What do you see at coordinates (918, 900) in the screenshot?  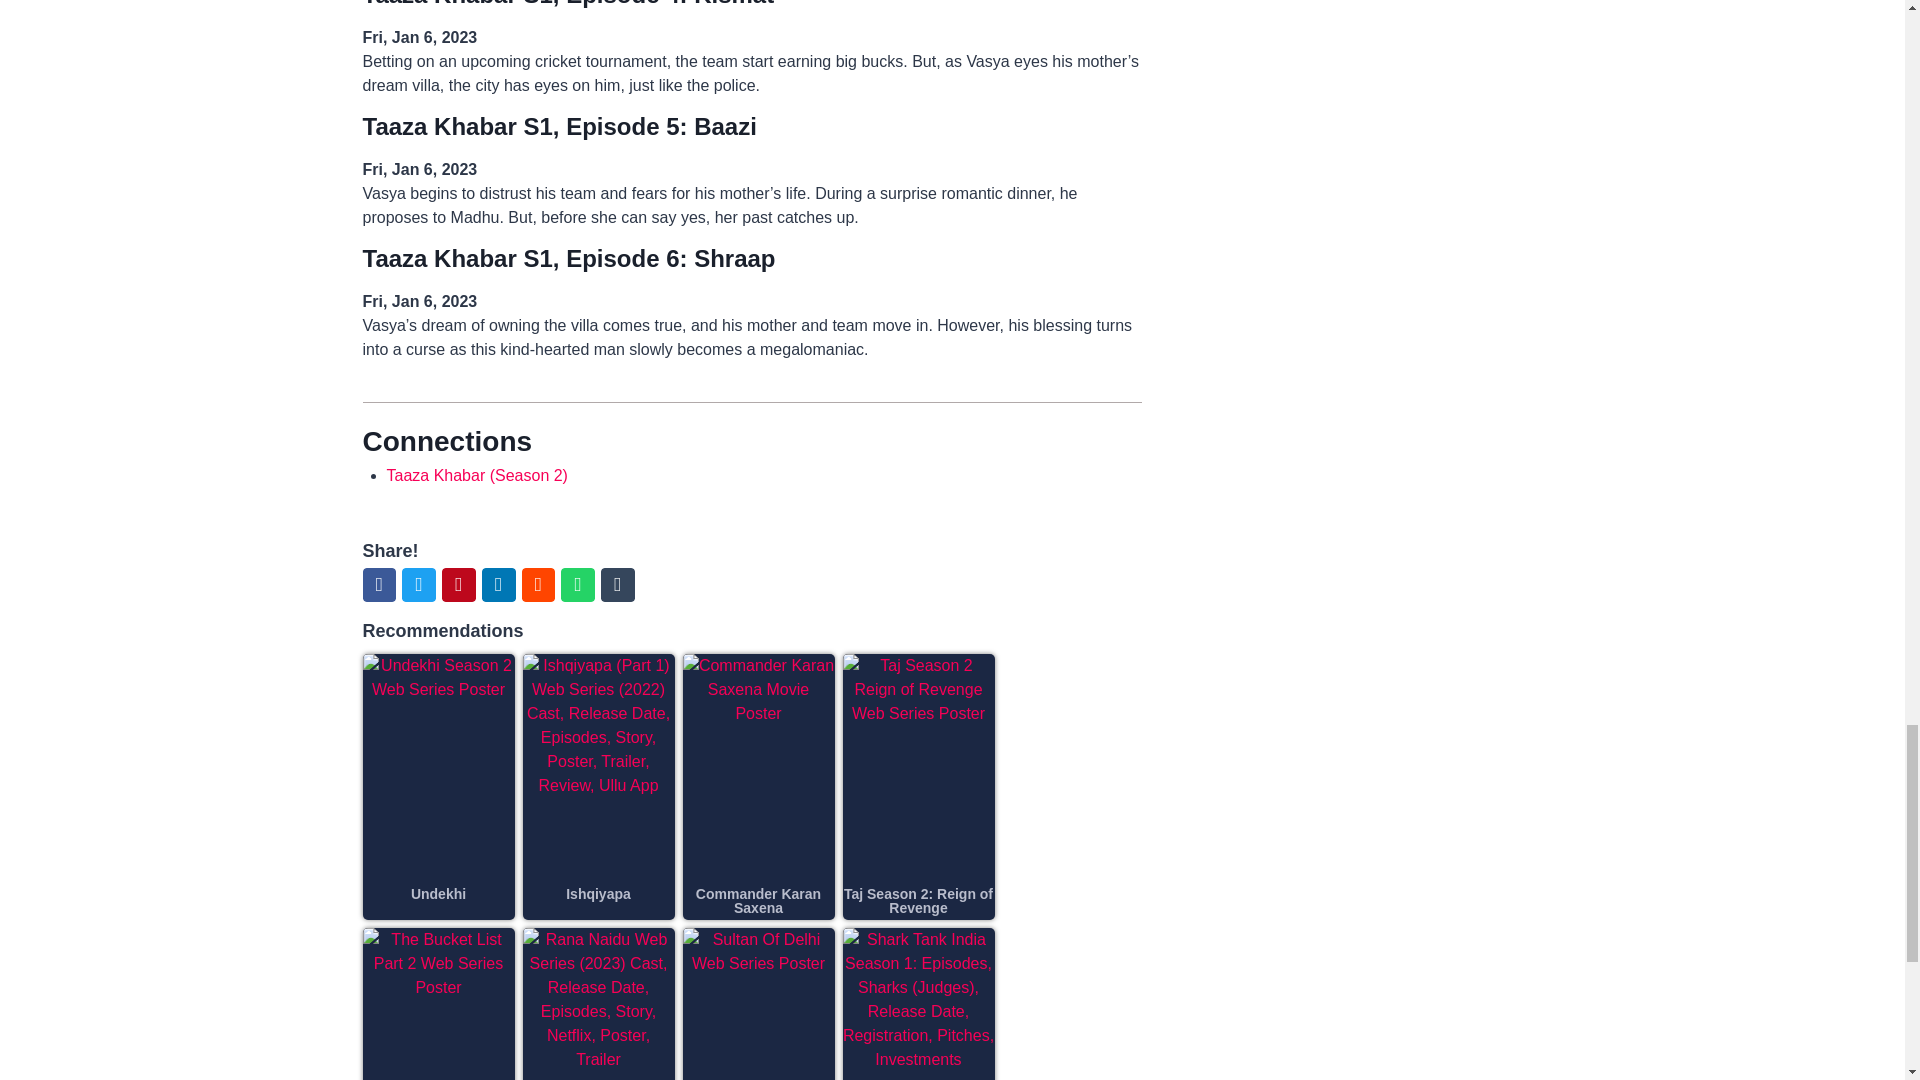 I see `Taj Season 2: Reign of Revenge` at bounding box center [918, 900].